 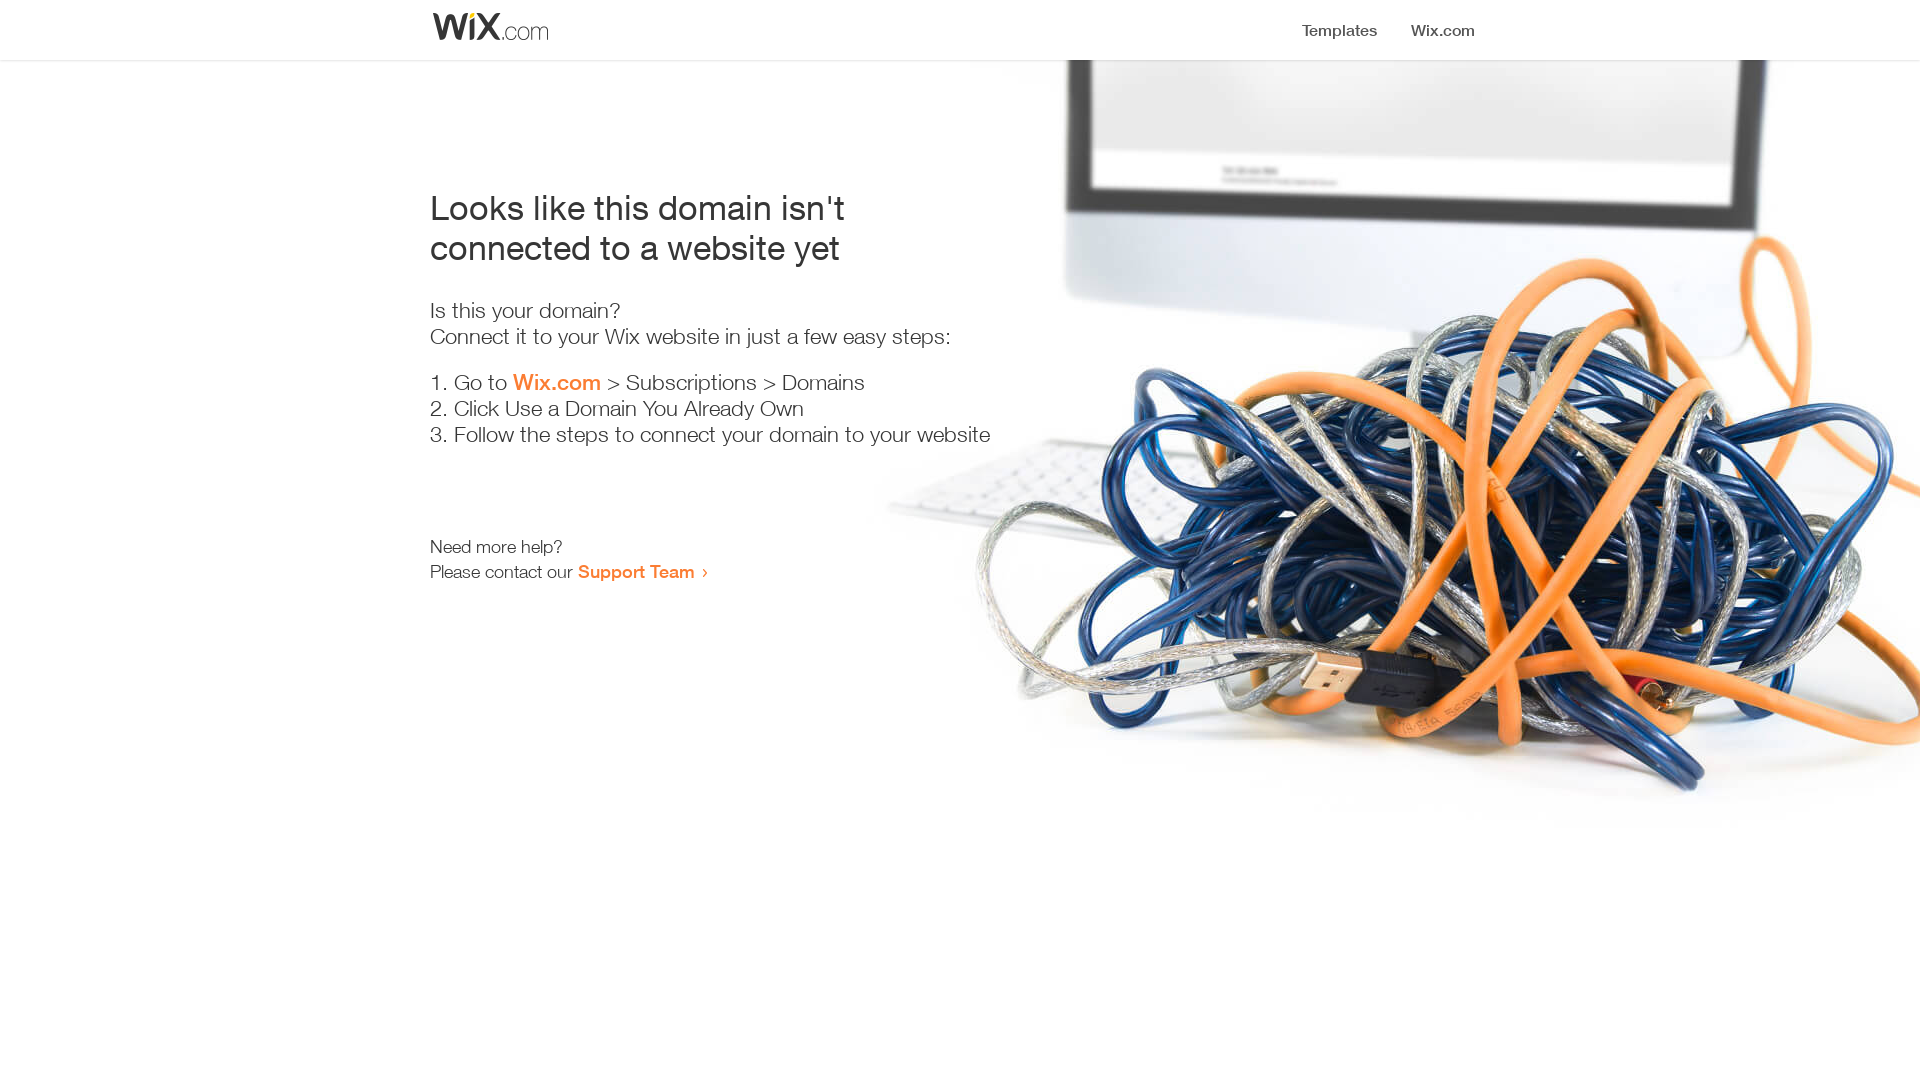 I want to click on Support Team, so click(x=636, y=571).